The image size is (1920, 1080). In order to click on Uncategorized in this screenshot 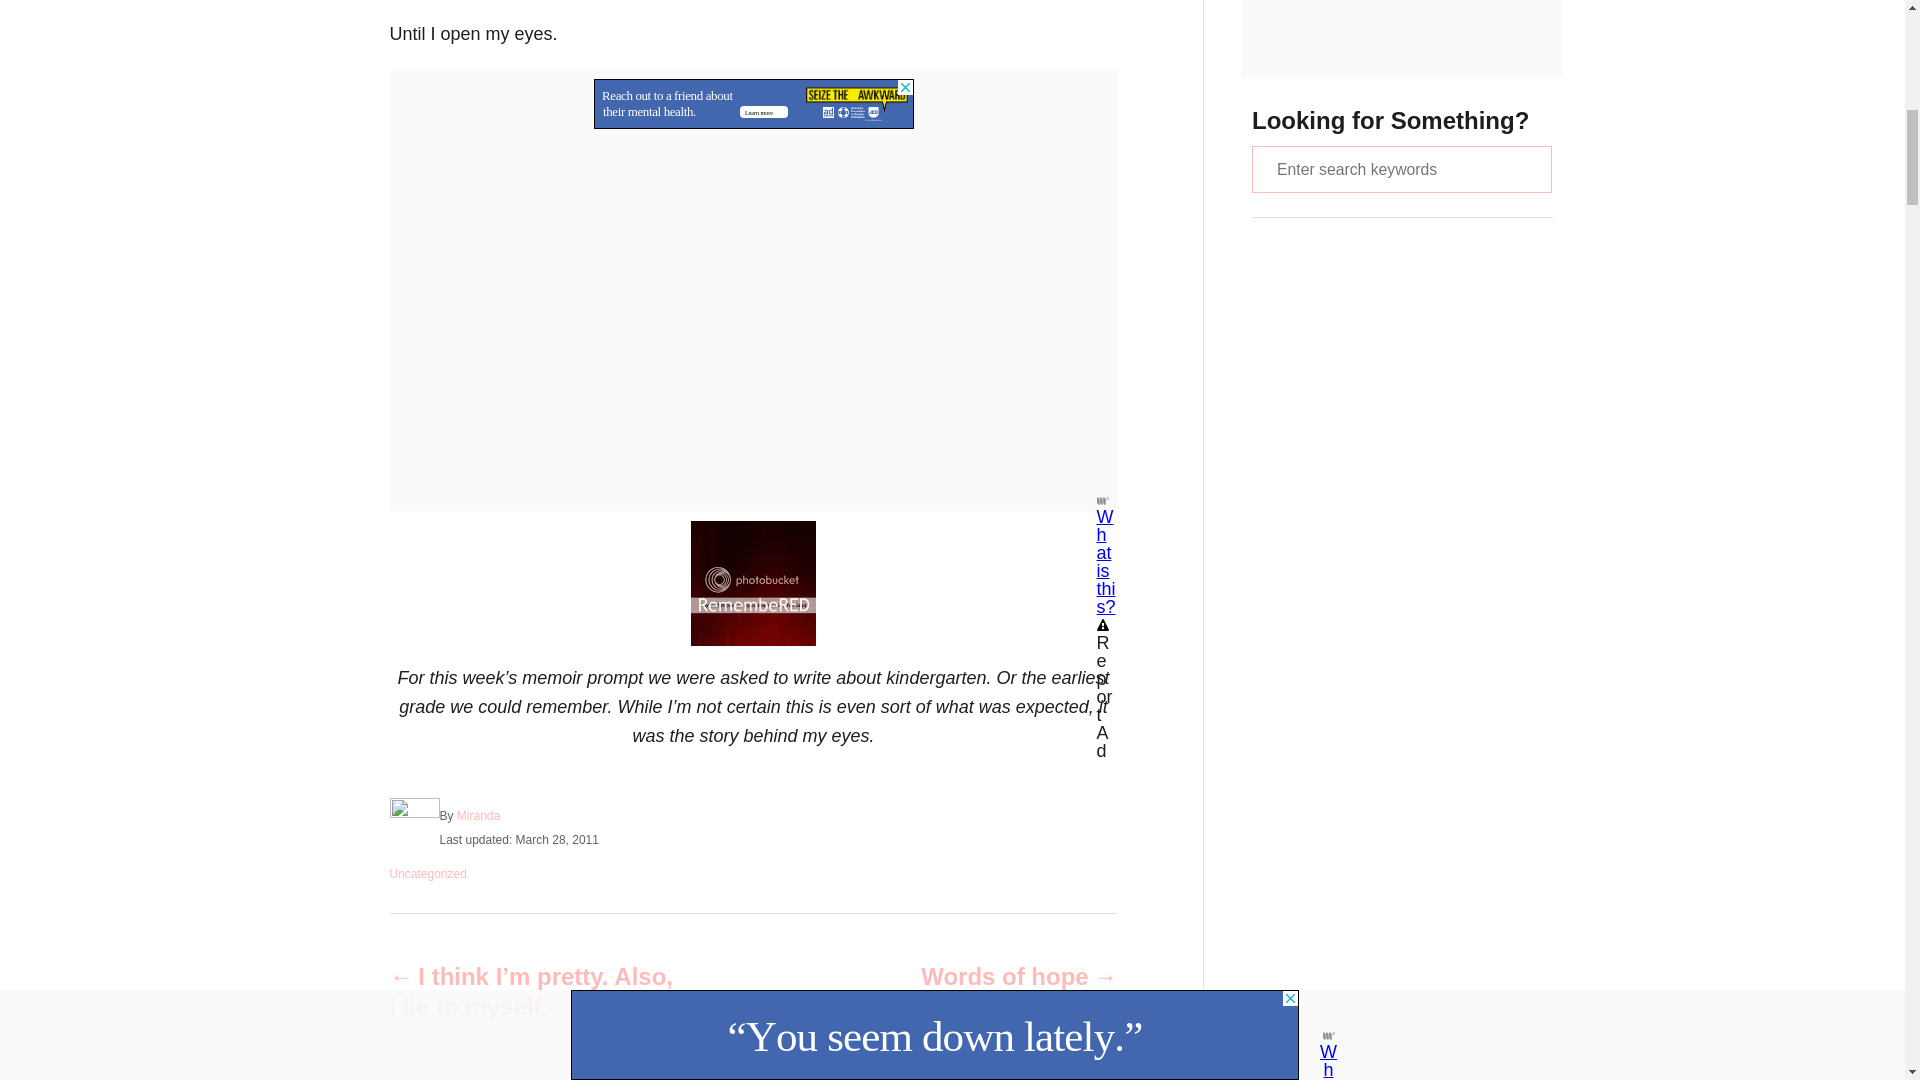, I will do `click(428, 873)`.